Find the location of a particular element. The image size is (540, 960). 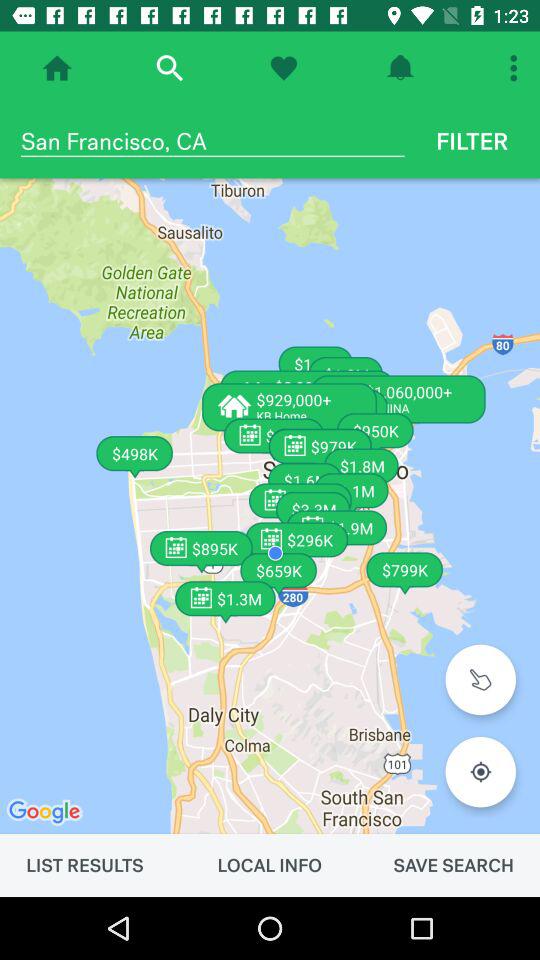

show favorites is located at coordinates (284, 68).